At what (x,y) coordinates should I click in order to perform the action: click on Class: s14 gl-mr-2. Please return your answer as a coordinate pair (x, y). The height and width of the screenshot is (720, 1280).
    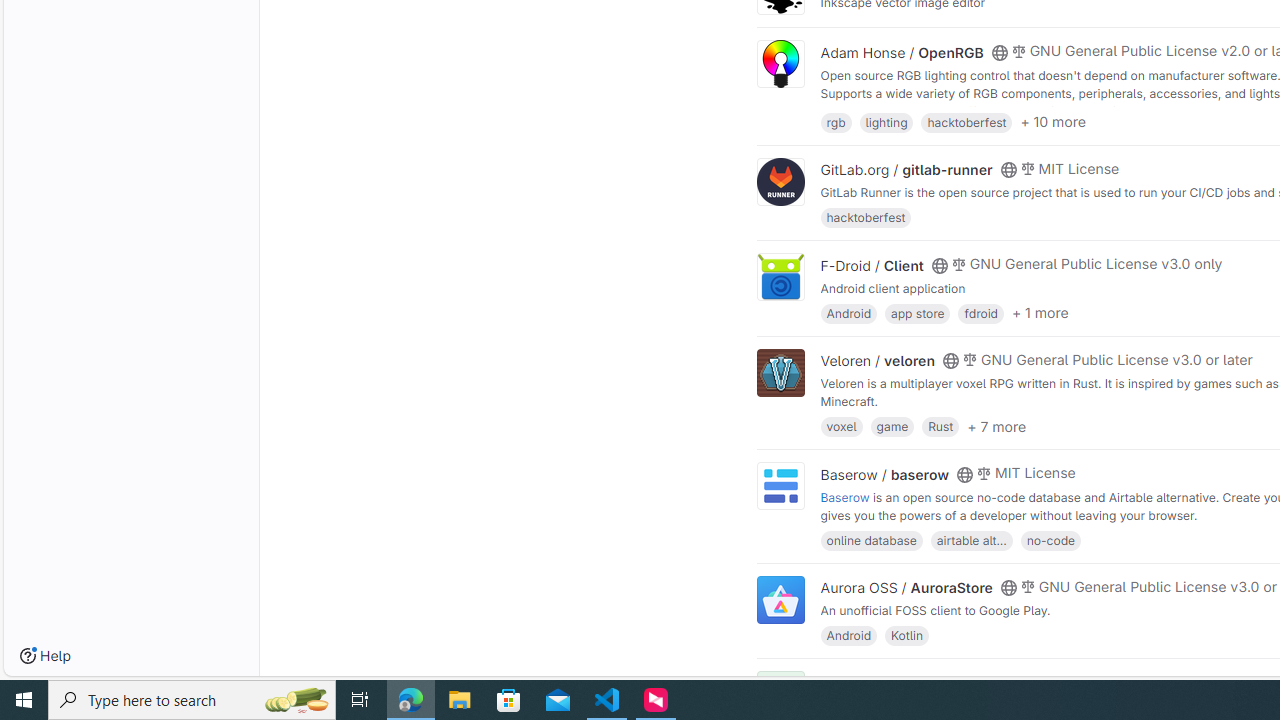
    Looking at the image, I should click on (1018, 681).